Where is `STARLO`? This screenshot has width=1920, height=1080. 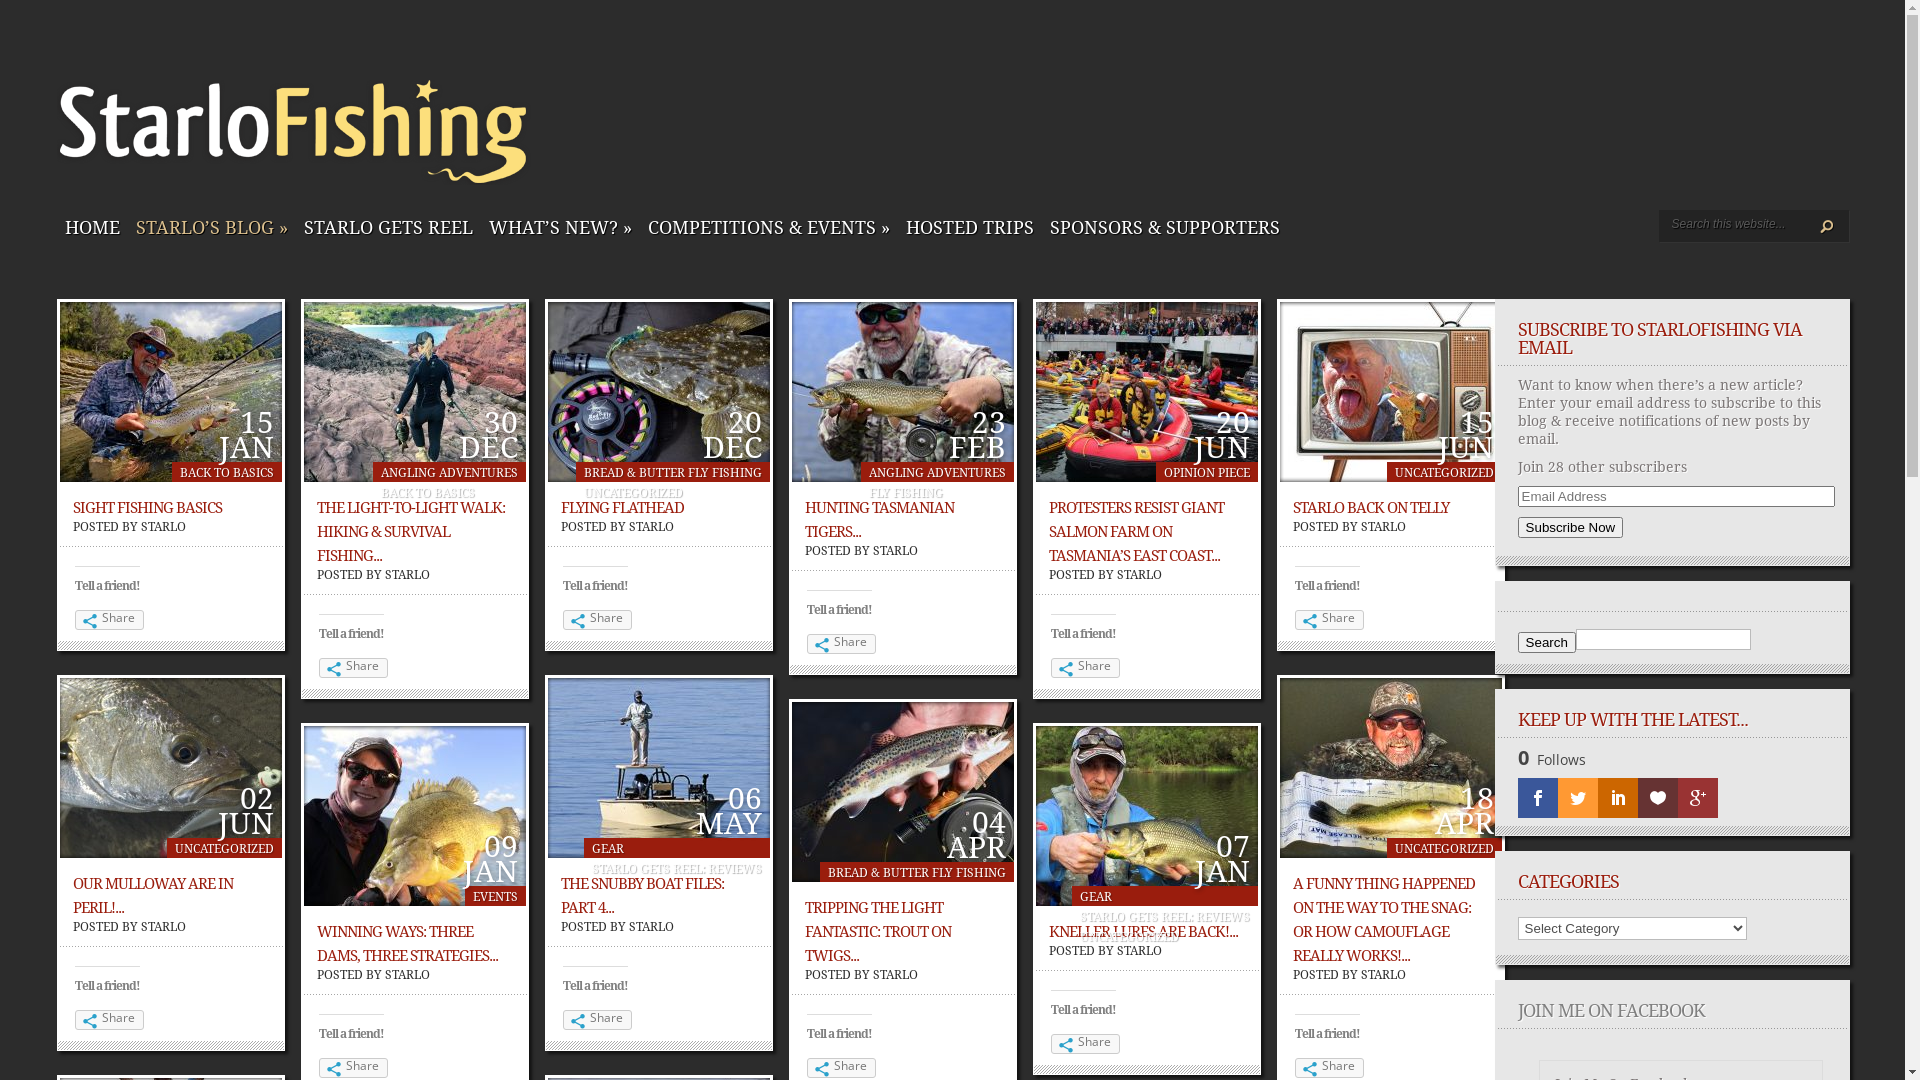 STARLO is located at coordinates (408, 575).